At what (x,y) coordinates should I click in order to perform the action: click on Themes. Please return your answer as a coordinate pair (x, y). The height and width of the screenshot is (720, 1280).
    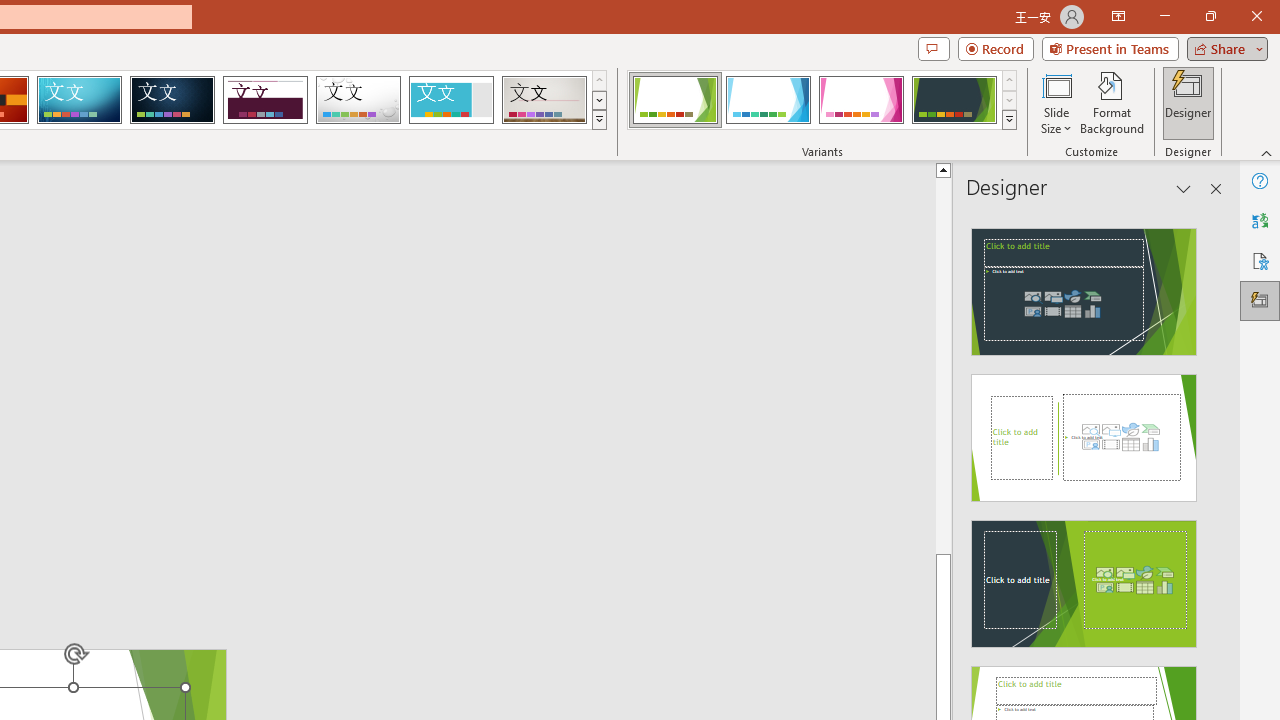
    Looking at the image, I should click on (598, 120).